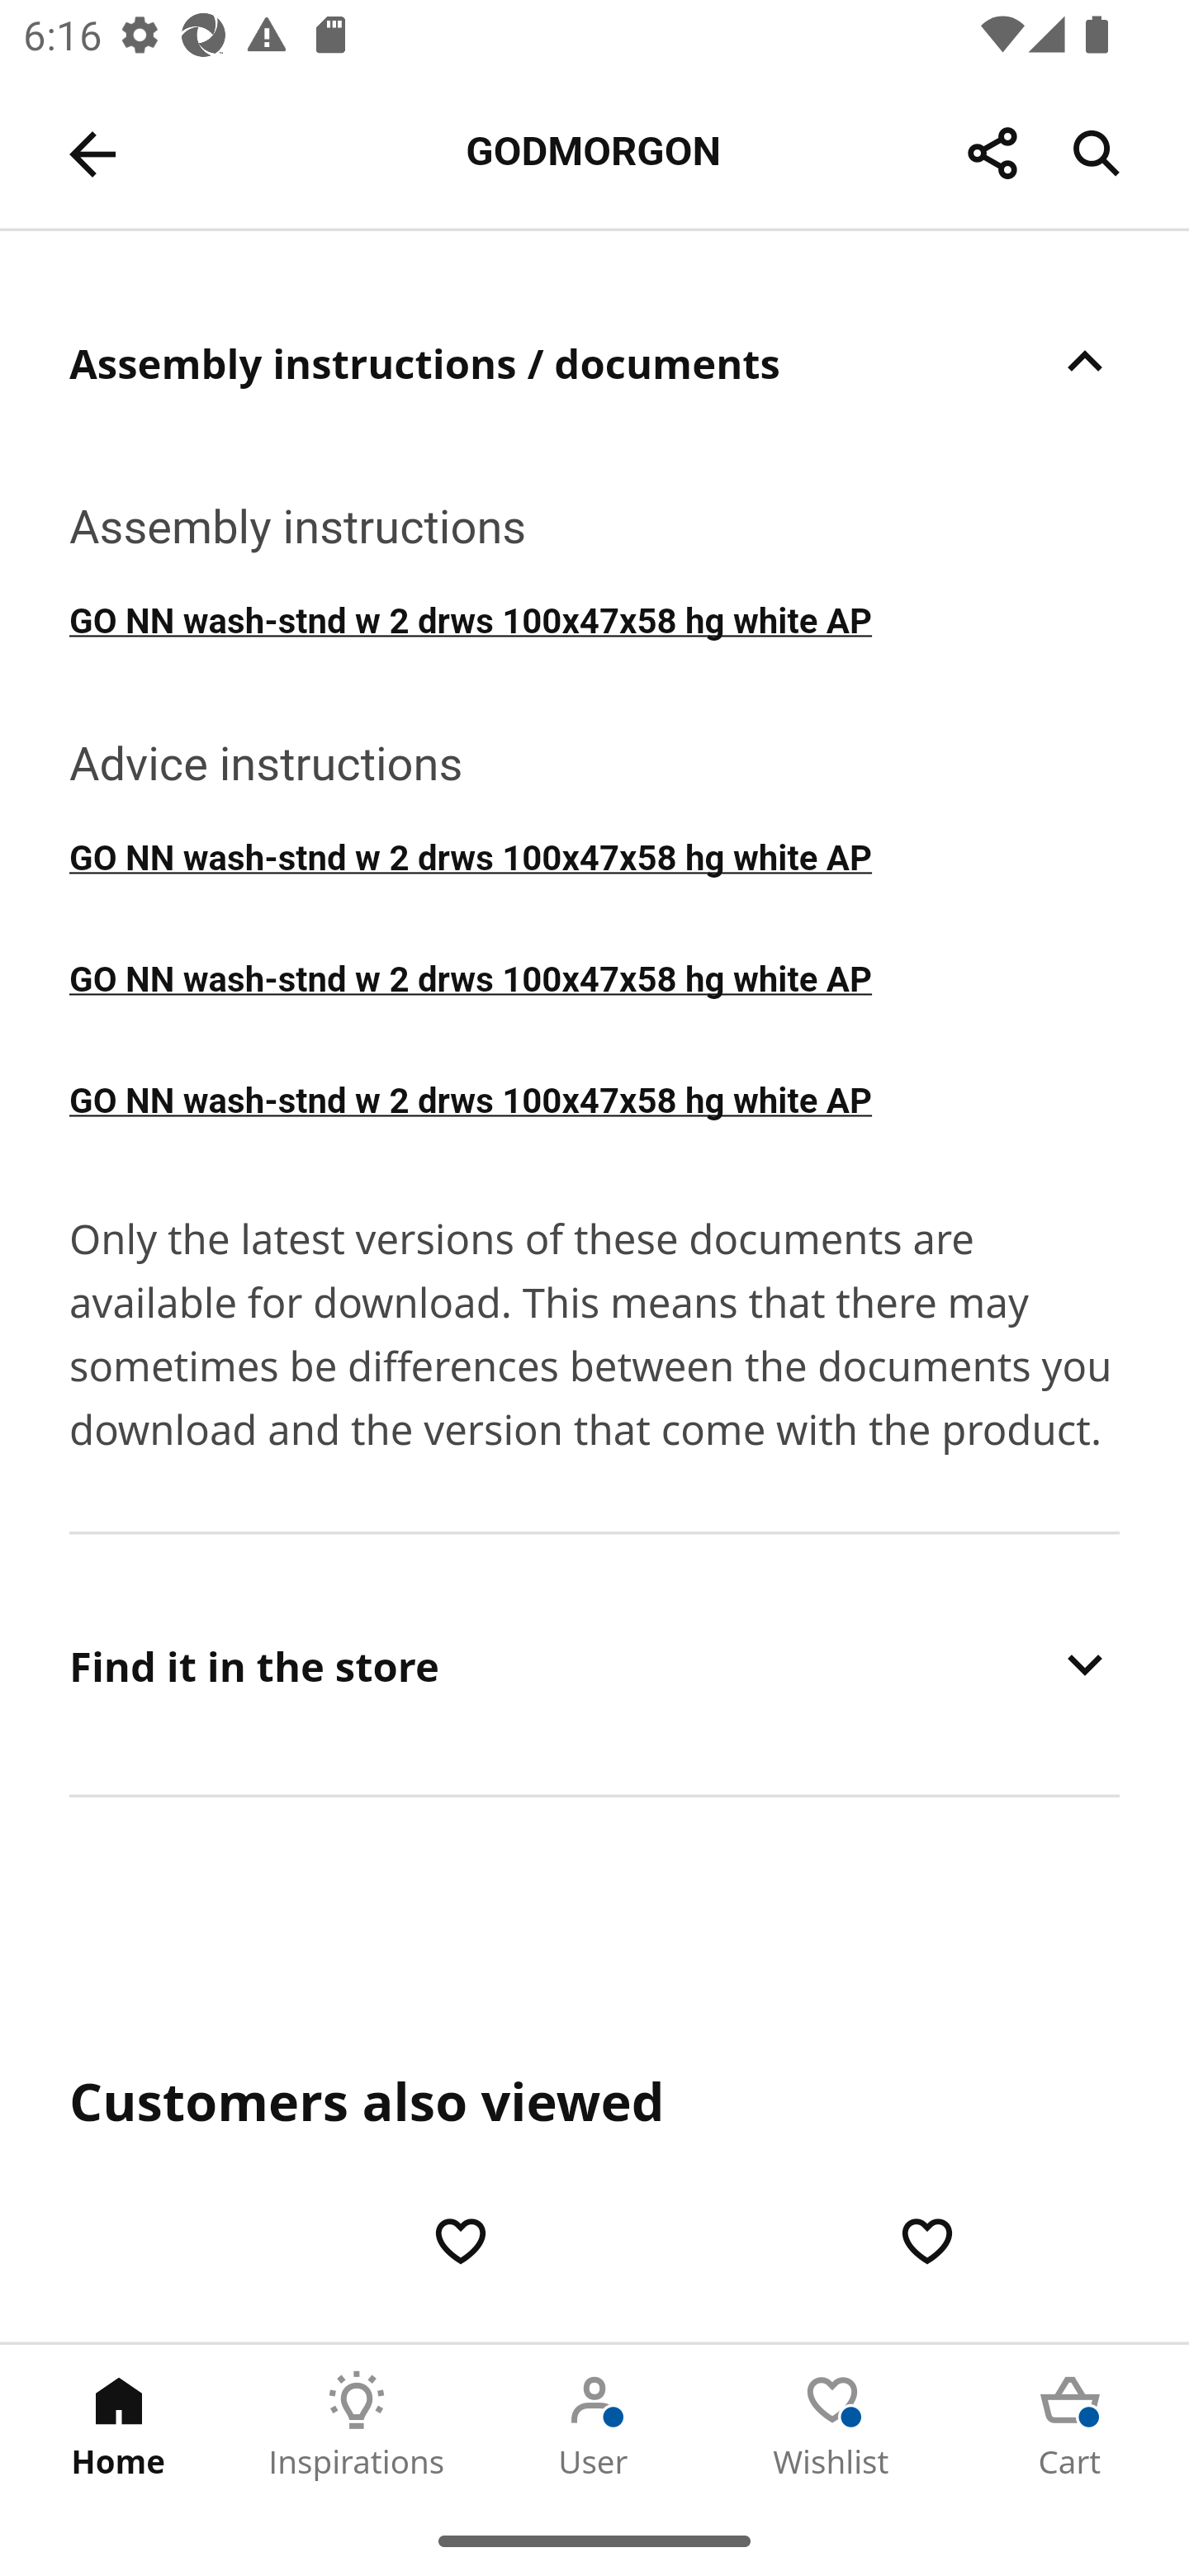 This screenshot has width=1189, height=2576. What do you see at coordinates (594, 1664) in the screenshot?
I see `Find it in the store` at bounding box center [594, 1664].